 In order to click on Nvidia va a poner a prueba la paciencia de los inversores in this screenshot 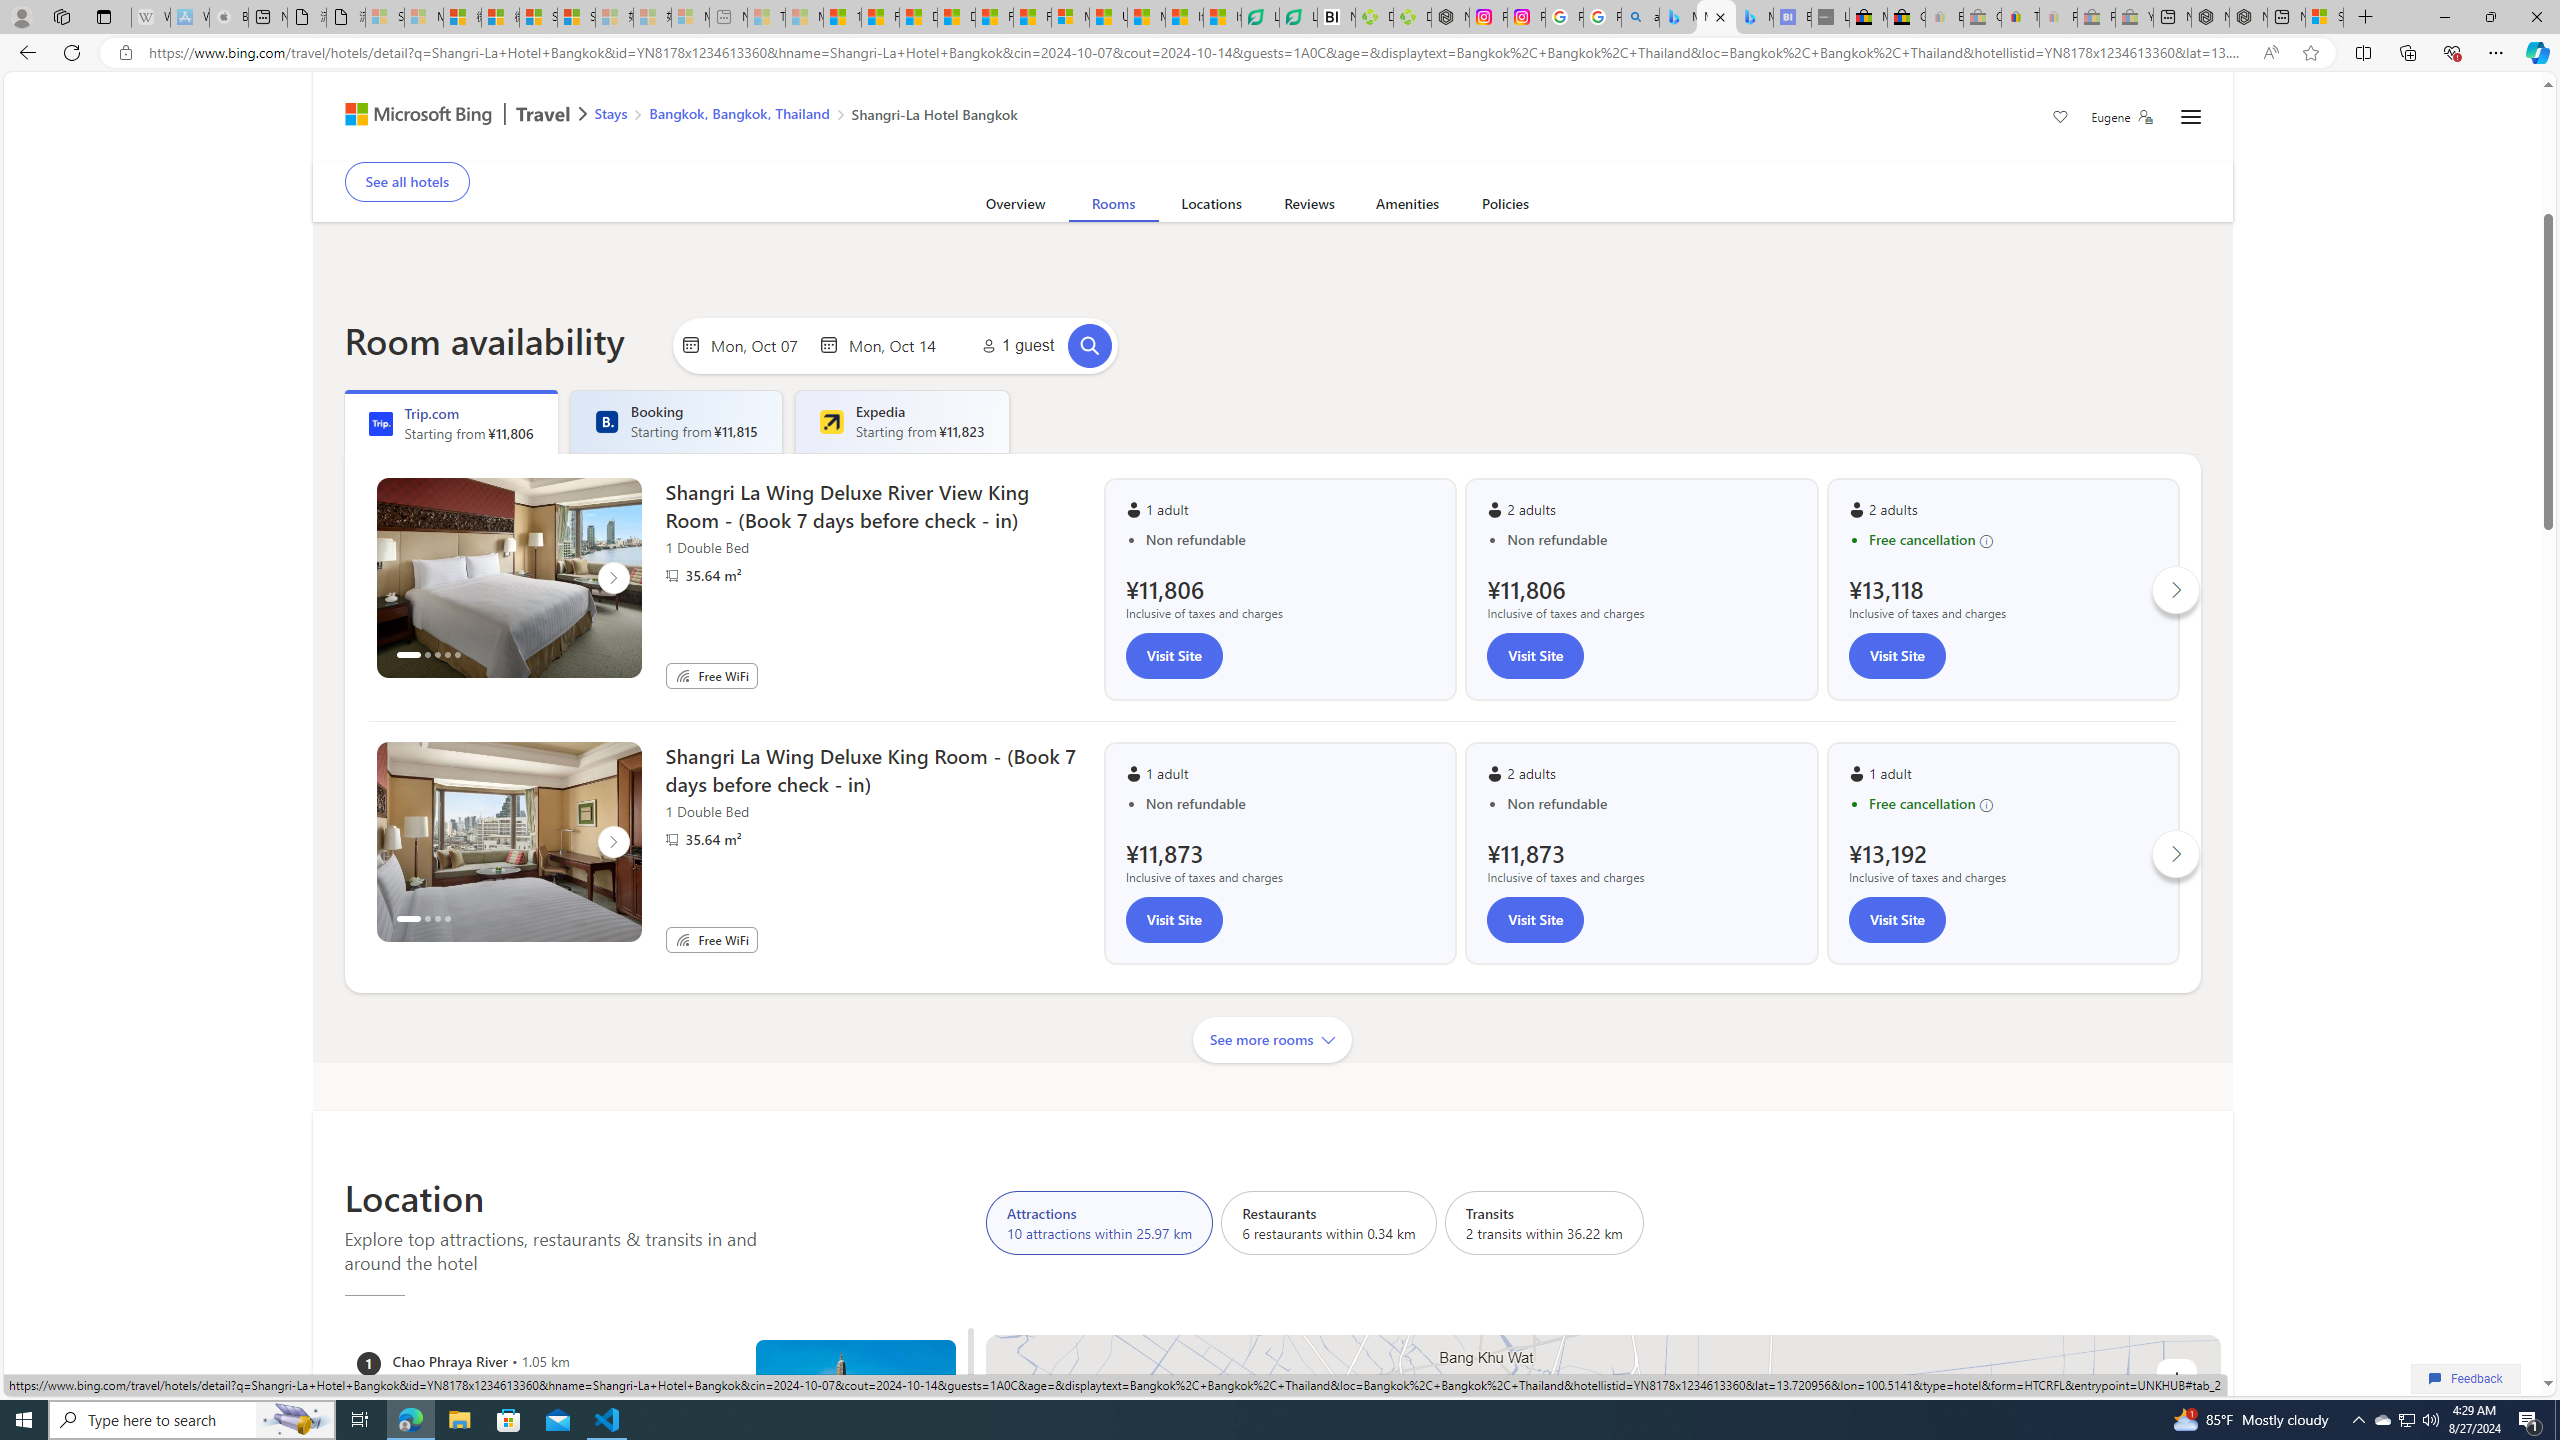, I will do `click(1336, 17)`.